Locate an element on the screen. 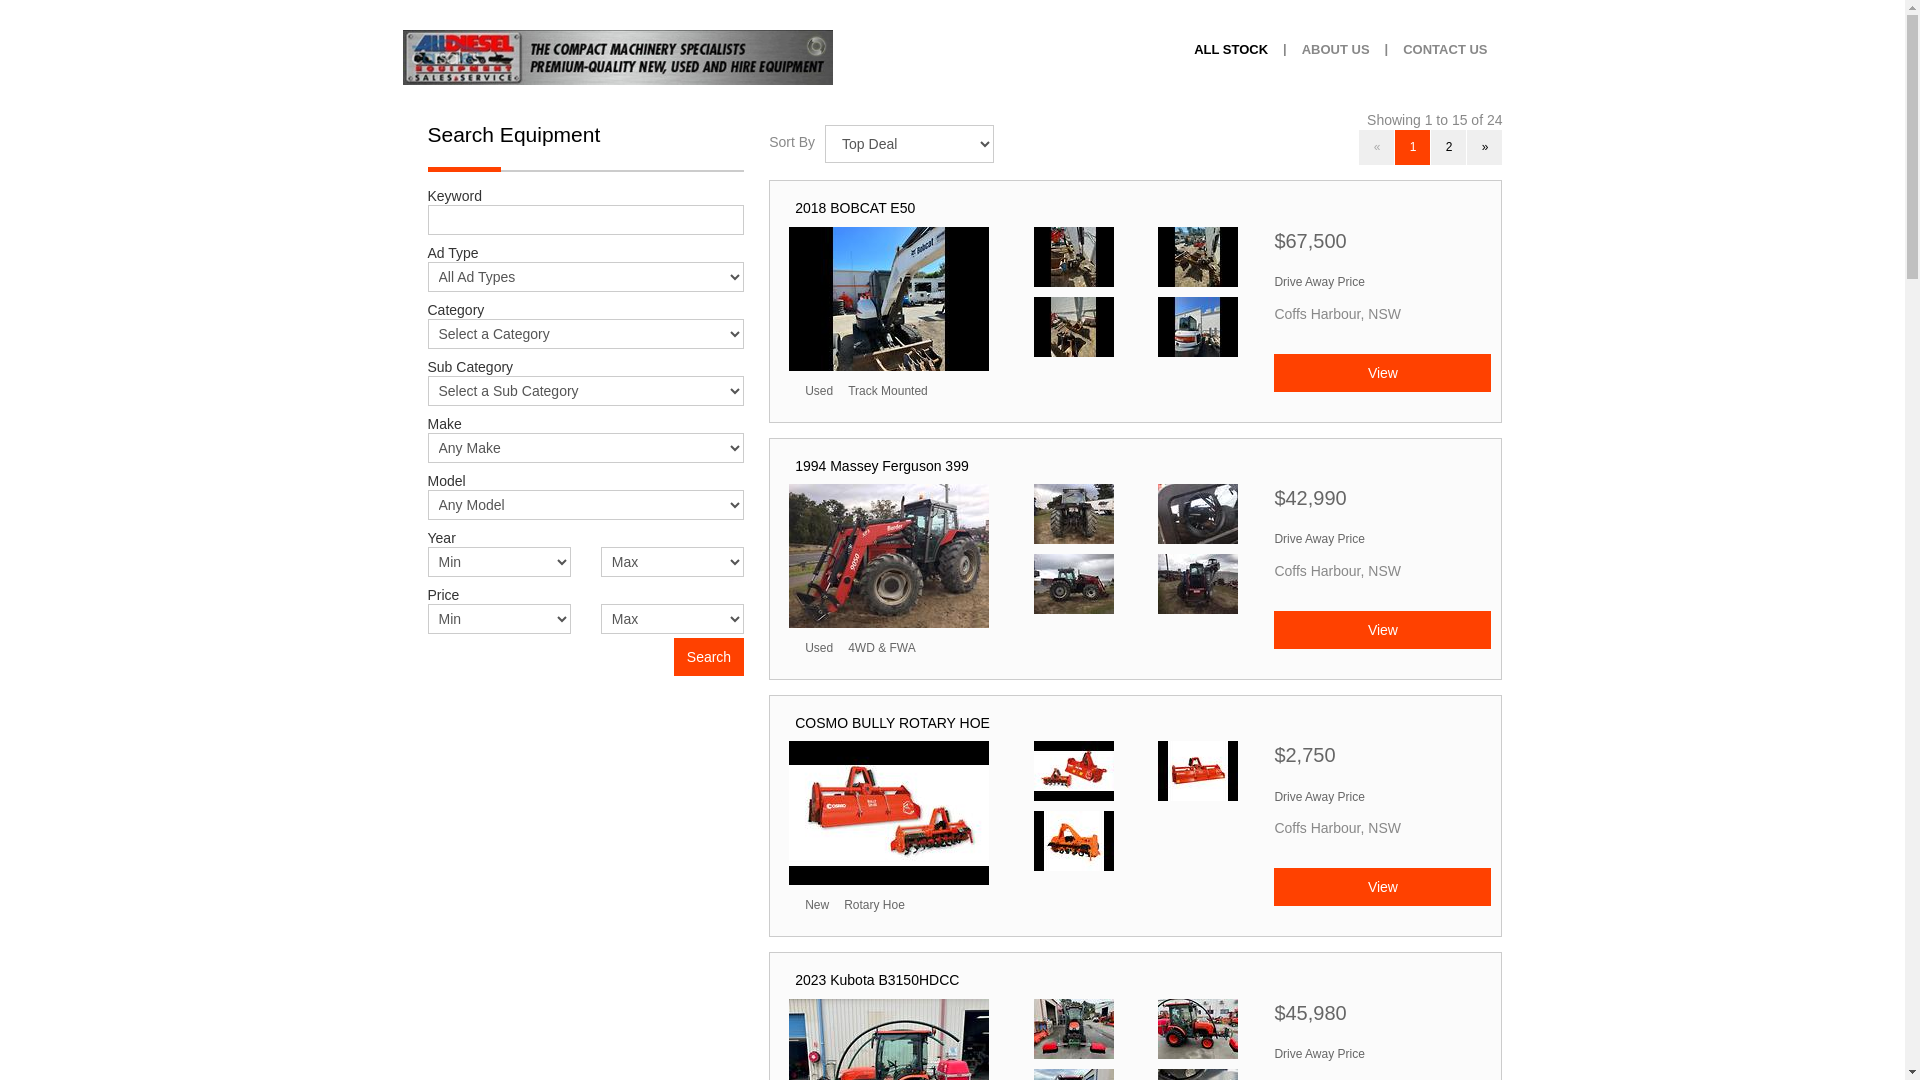 The width and height of the screenshot is (1920, 1080). ALL STOCK is located at coordinates (1231, 50).